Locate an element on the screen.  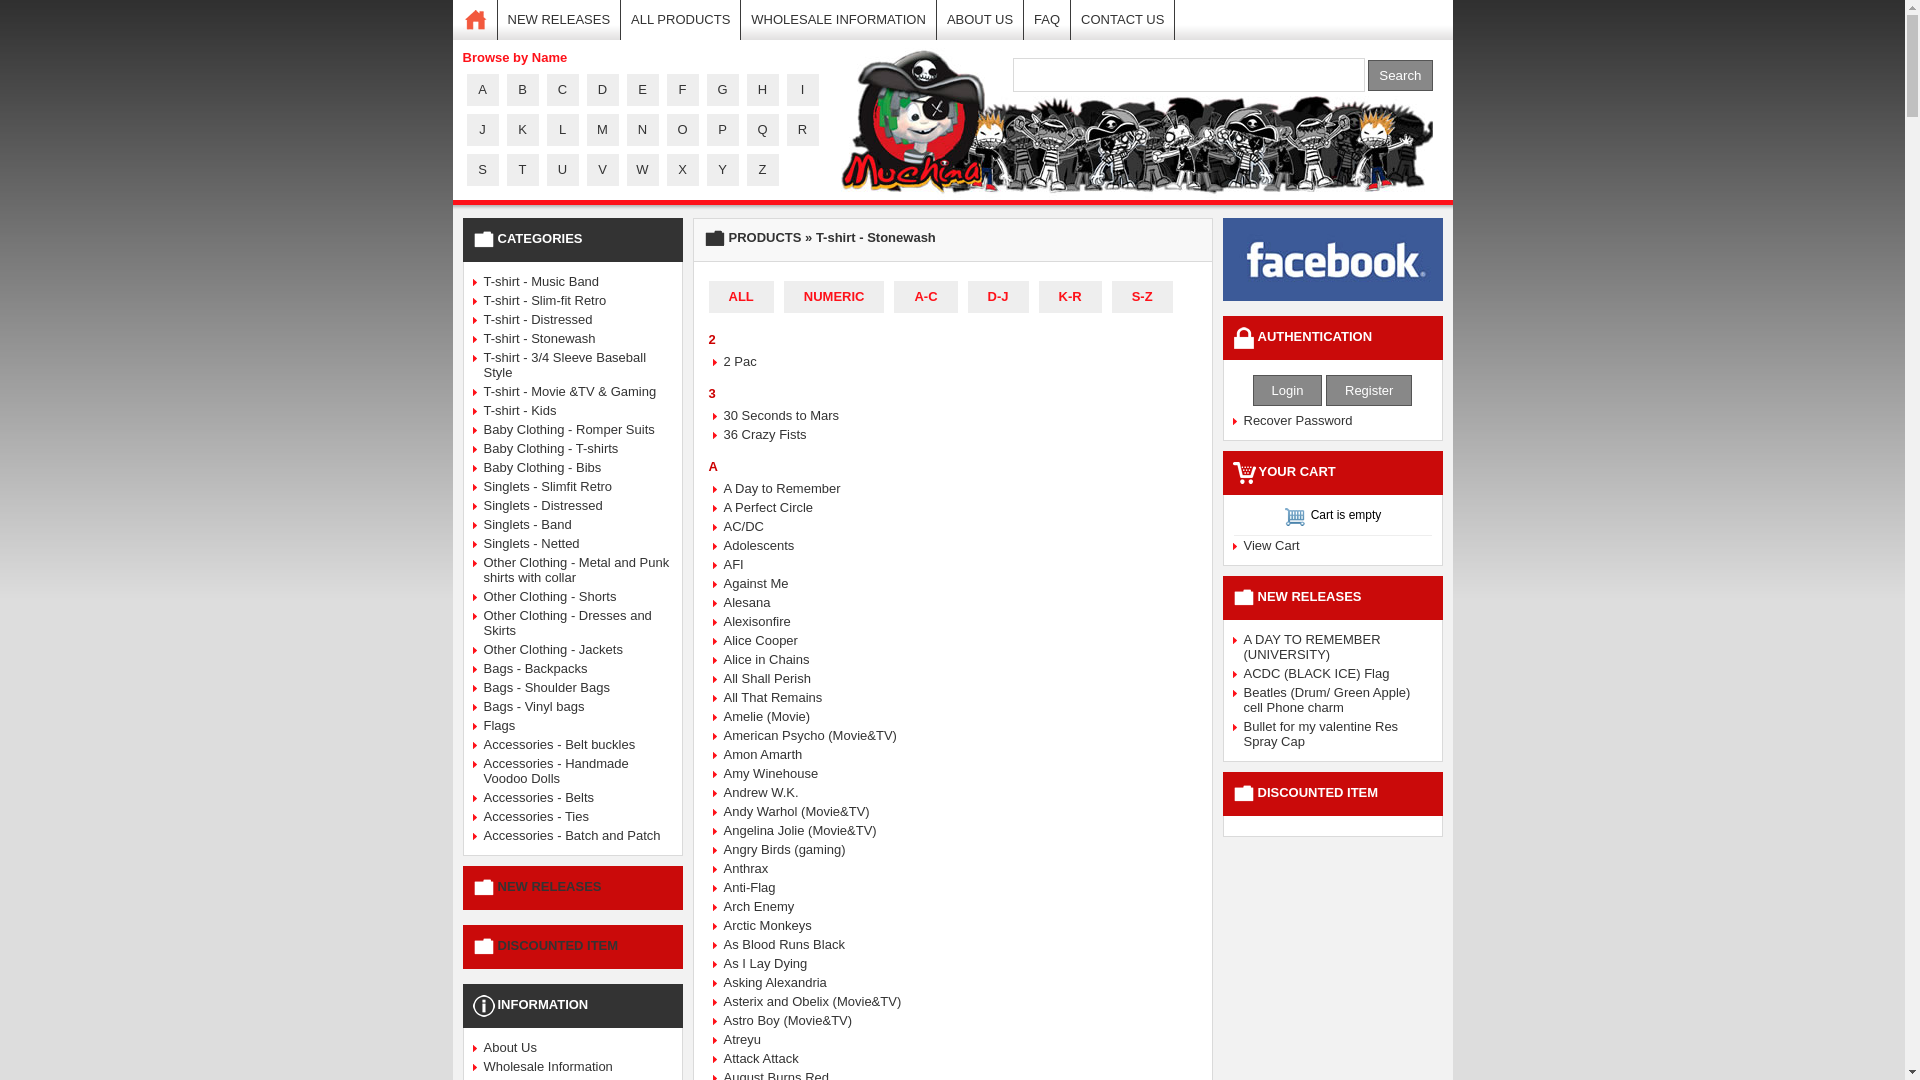
Bags - Shoulder Bags is located at coordinates (547, 688).